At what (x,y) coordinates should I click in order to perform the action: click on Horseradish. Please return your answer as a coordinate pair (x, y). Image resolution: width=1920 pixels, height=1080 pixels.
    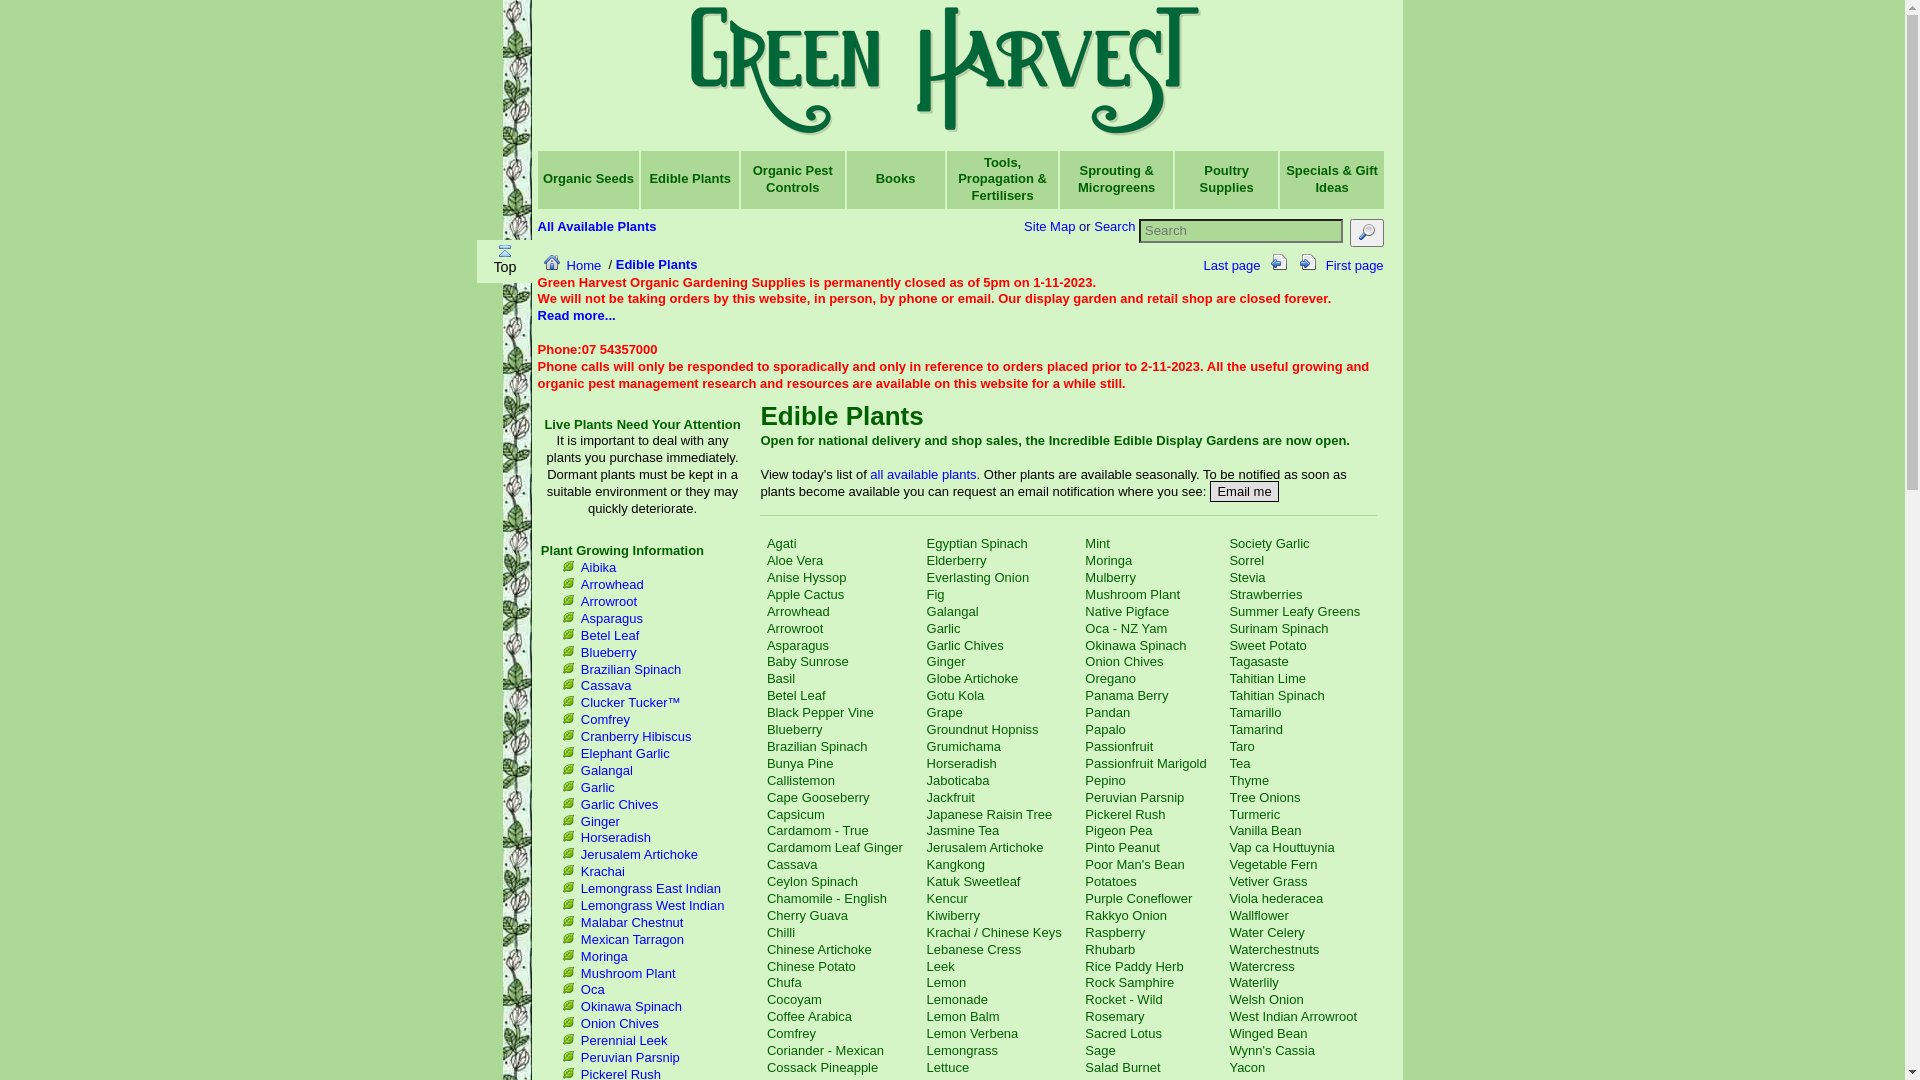
    Looking at the image, I should click on (962, 764).